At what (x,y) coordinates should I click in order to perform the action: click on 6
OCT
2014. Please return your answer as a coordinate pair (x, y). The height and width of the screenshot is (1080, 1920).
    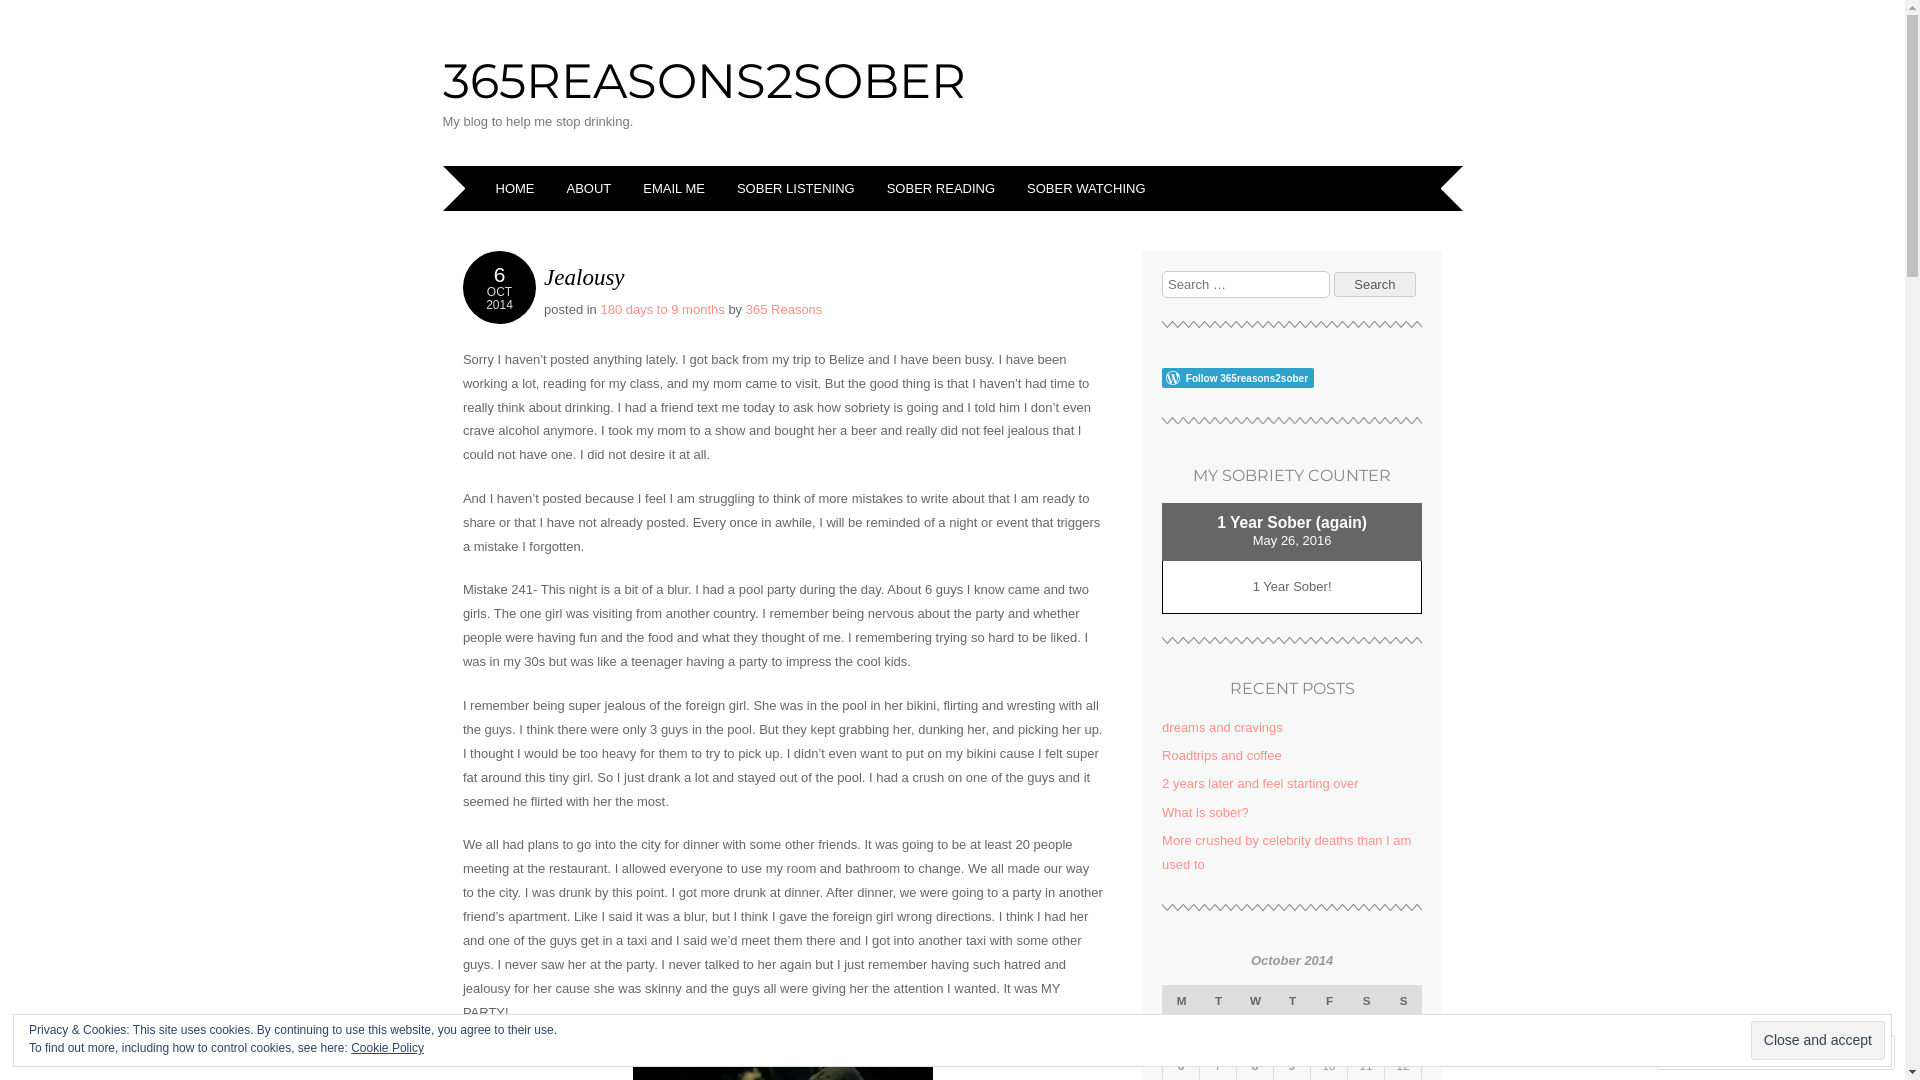
    Looking at the image, I should click on (499, 287).